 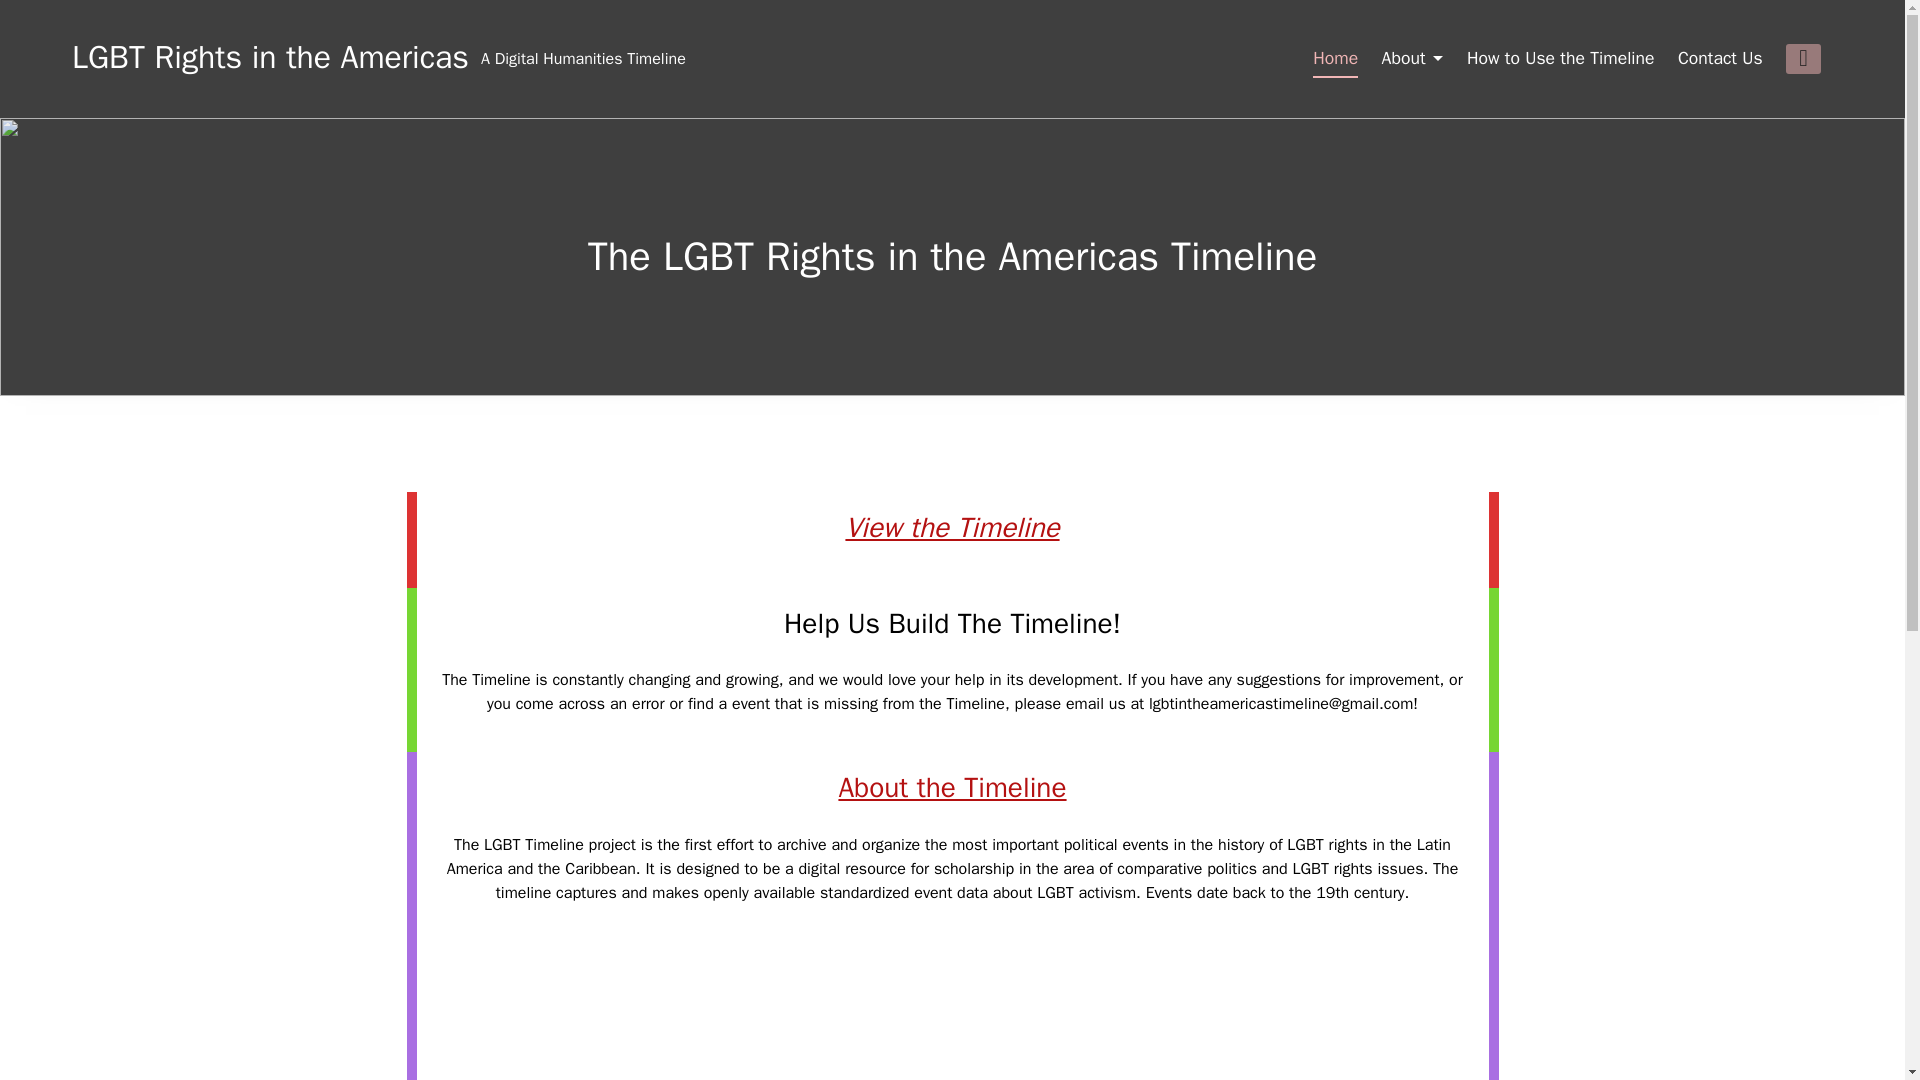 I want to click on Home, so click(x=1335, y=58).